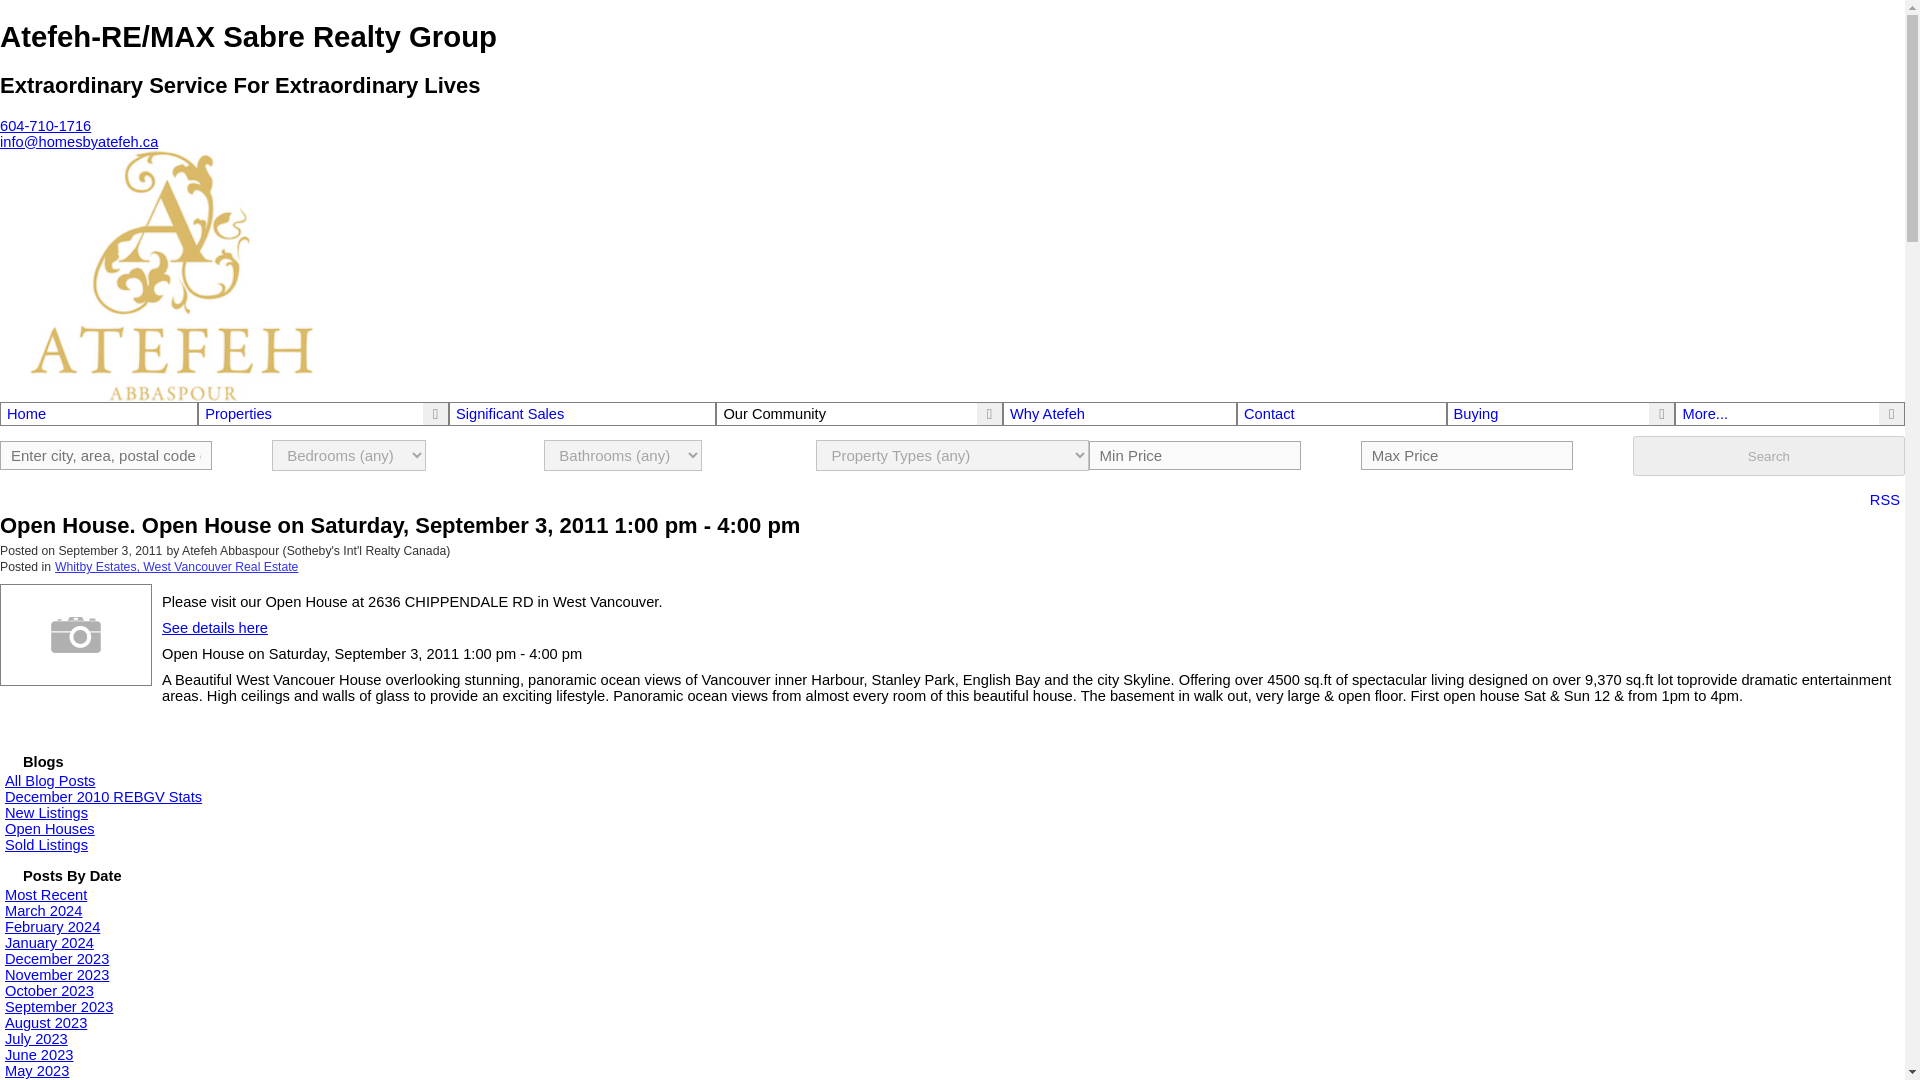 The image size is (1920, 1080). What do you see at coordinates (1476, 414) in the screenshot?
I see `Buying` at bounding box center [1476, 414].